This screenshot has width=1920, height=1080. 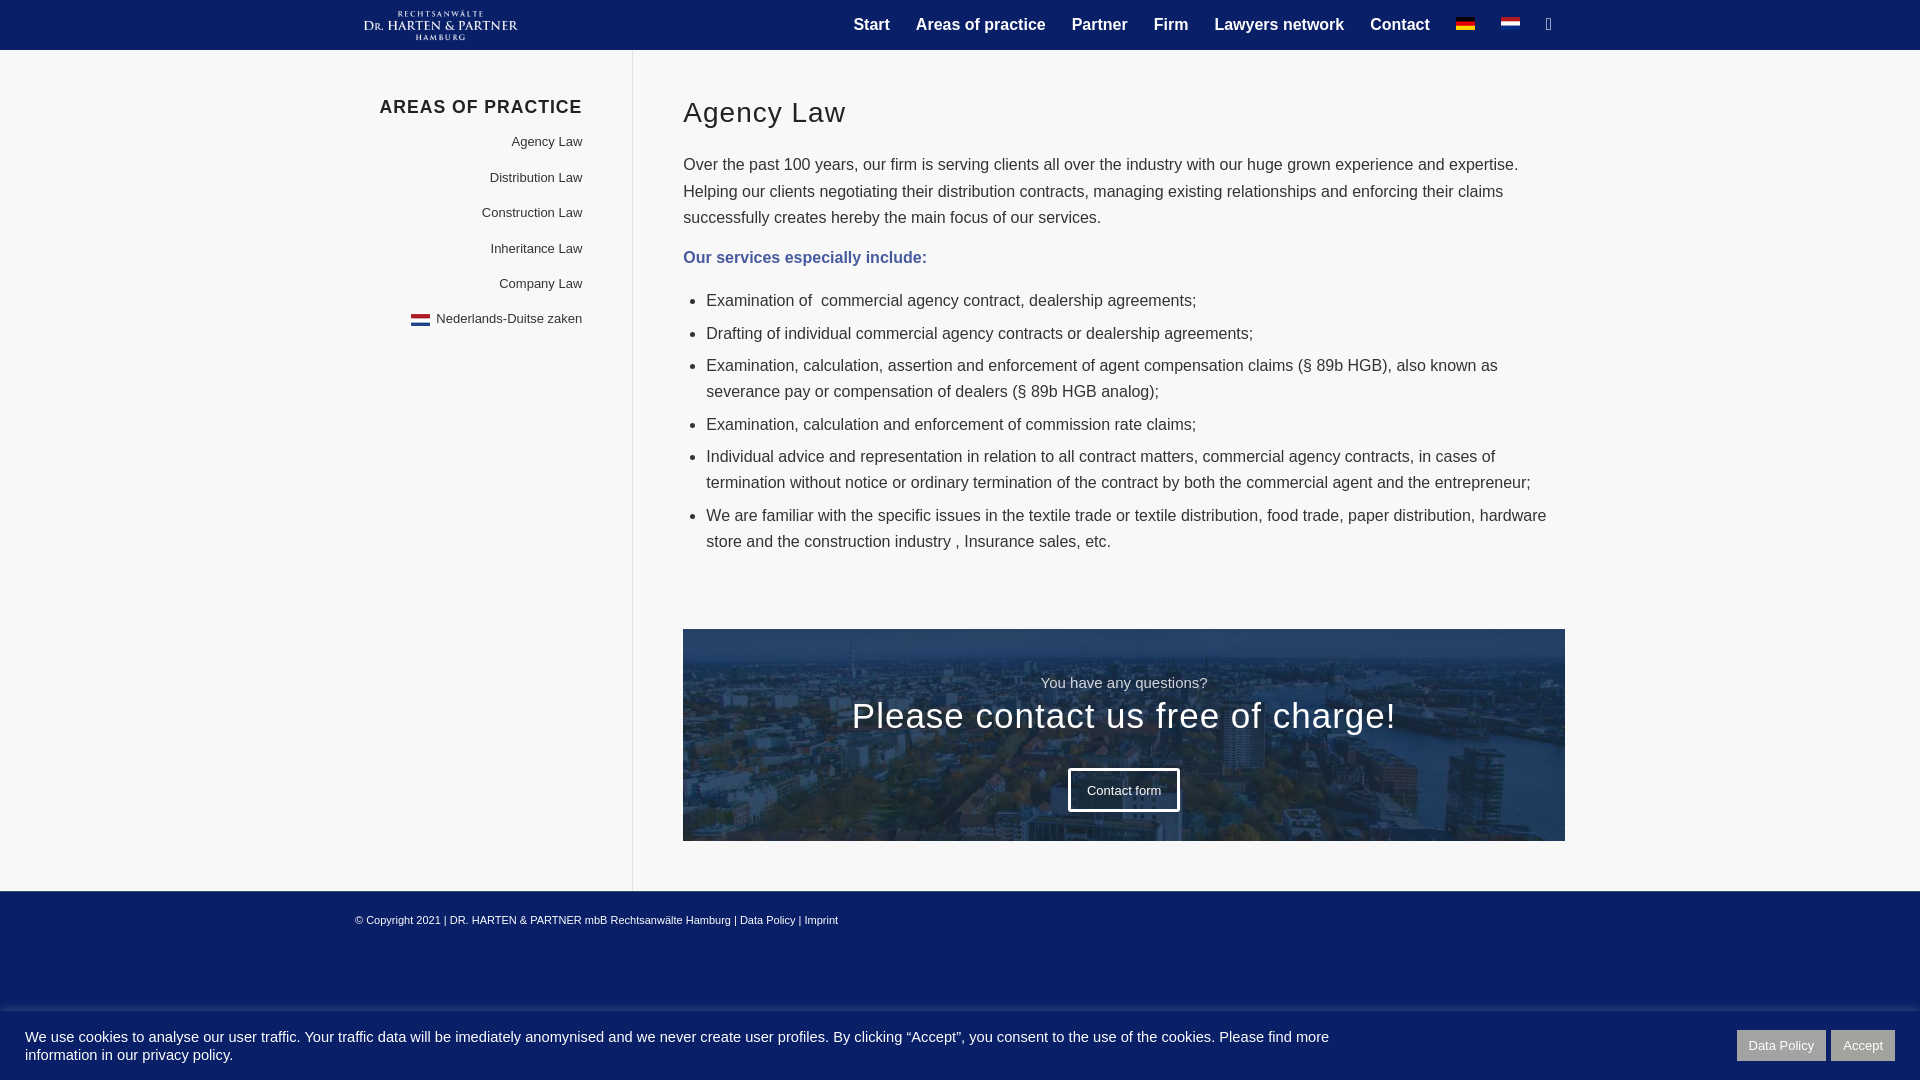 What do you see at coordinates (768, 919) in the screenshot?
I see `Data Policy` at bounding box center [768, 919].